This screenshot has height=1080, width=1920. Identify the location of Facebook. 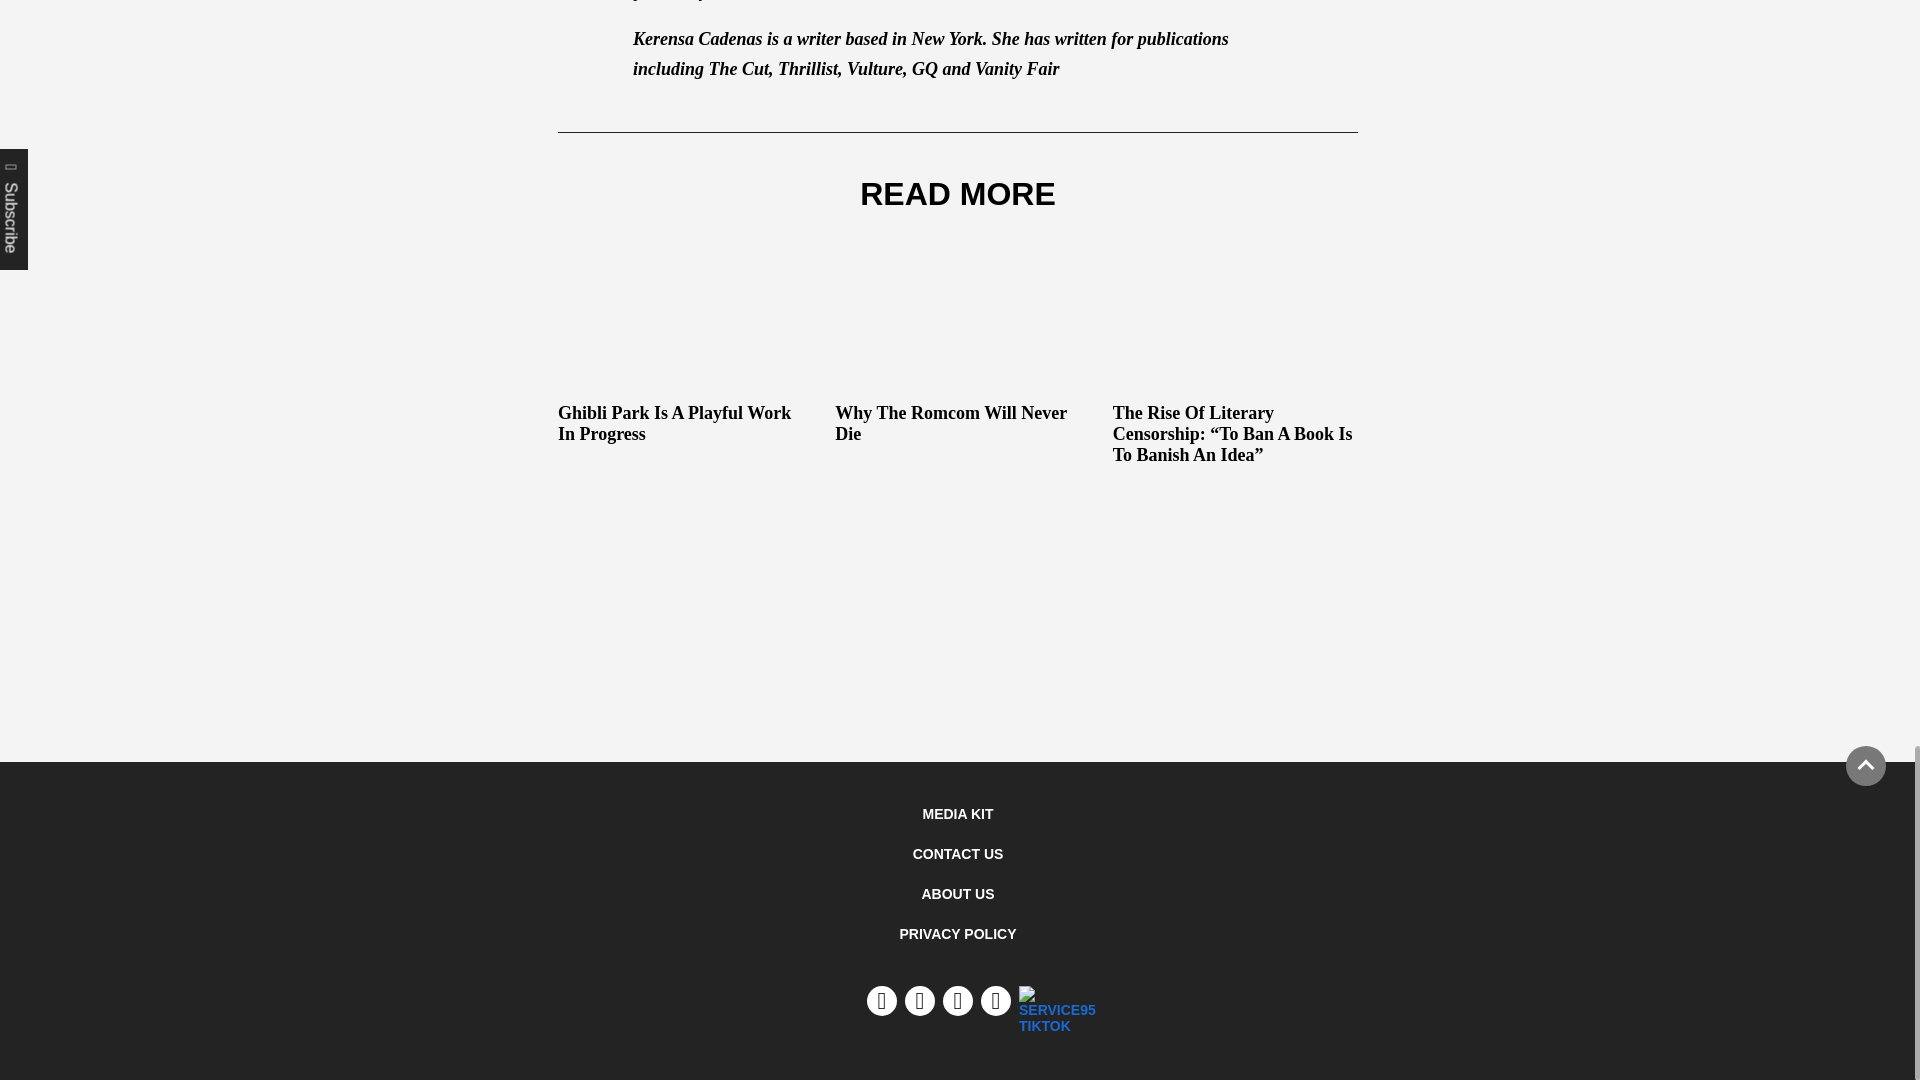
(996, 1001).